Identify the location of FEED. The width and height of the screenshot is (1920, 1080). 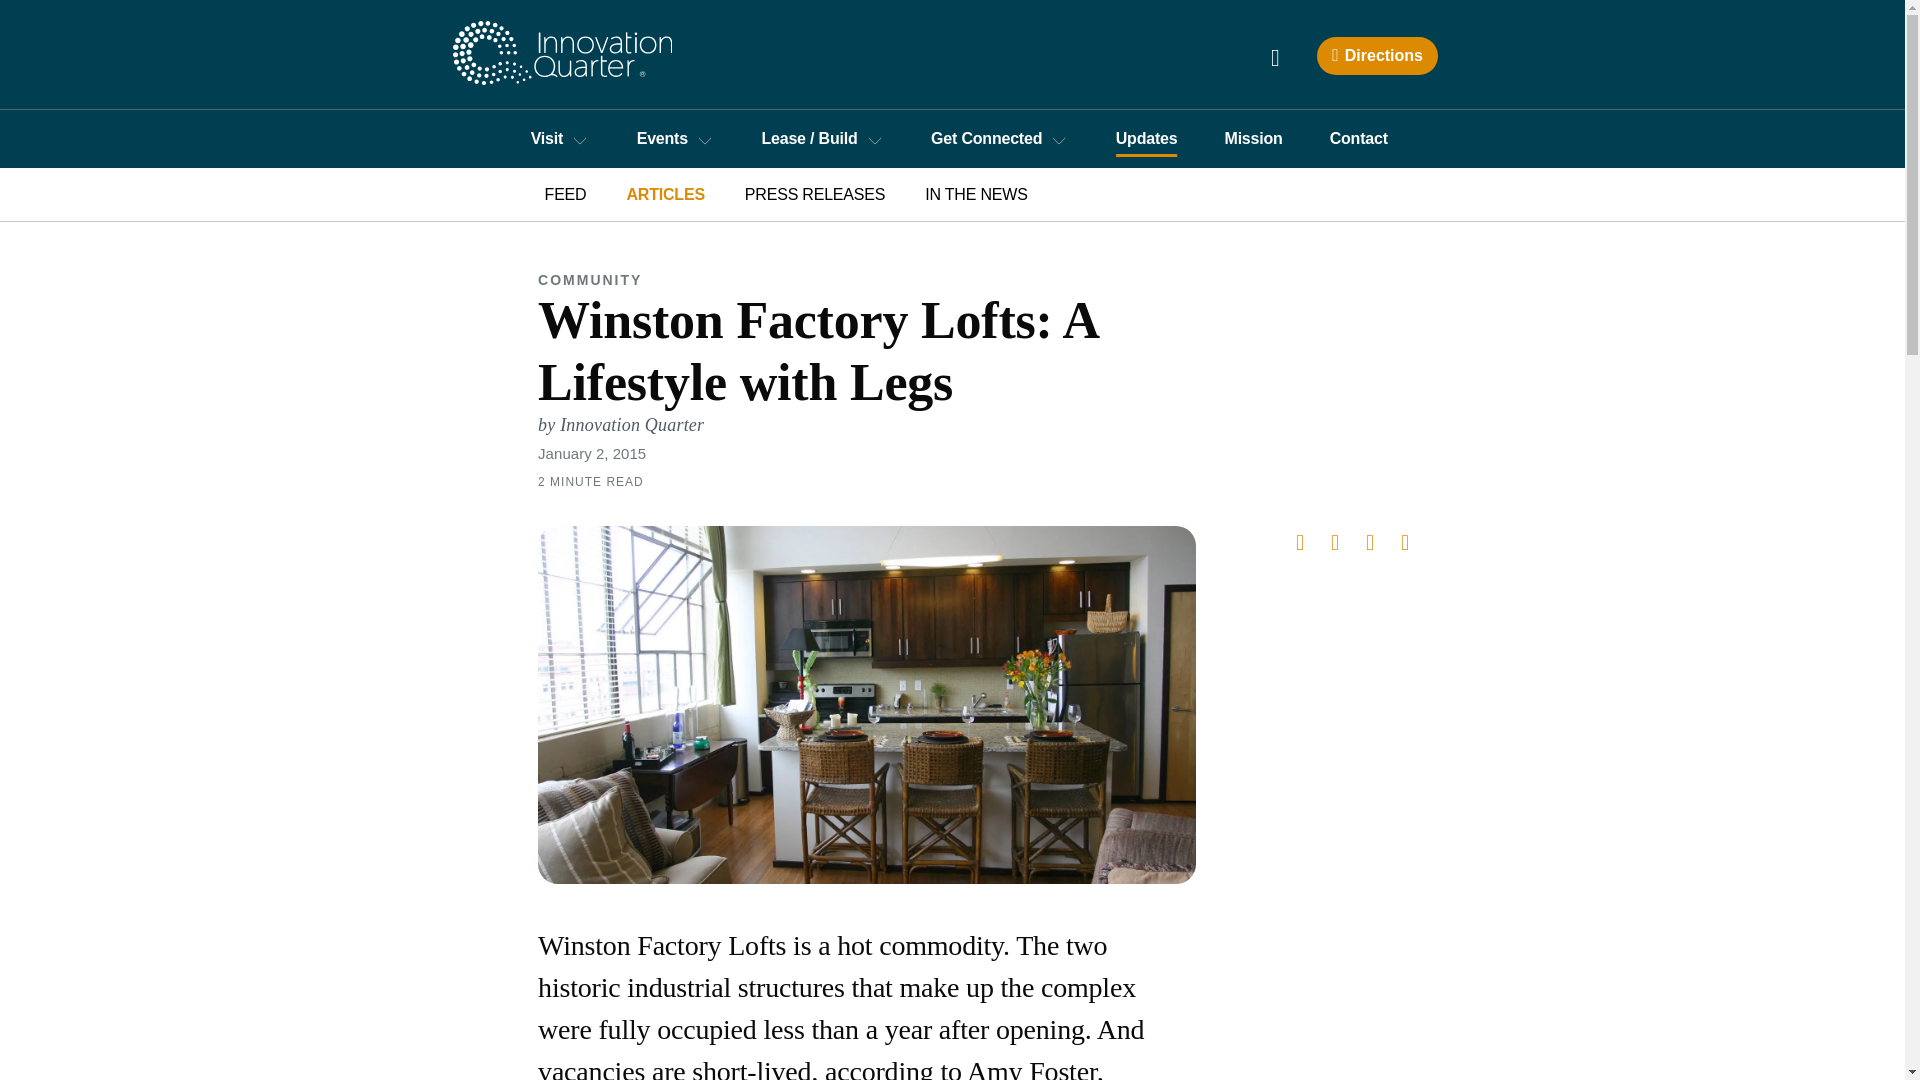
(565, 194).